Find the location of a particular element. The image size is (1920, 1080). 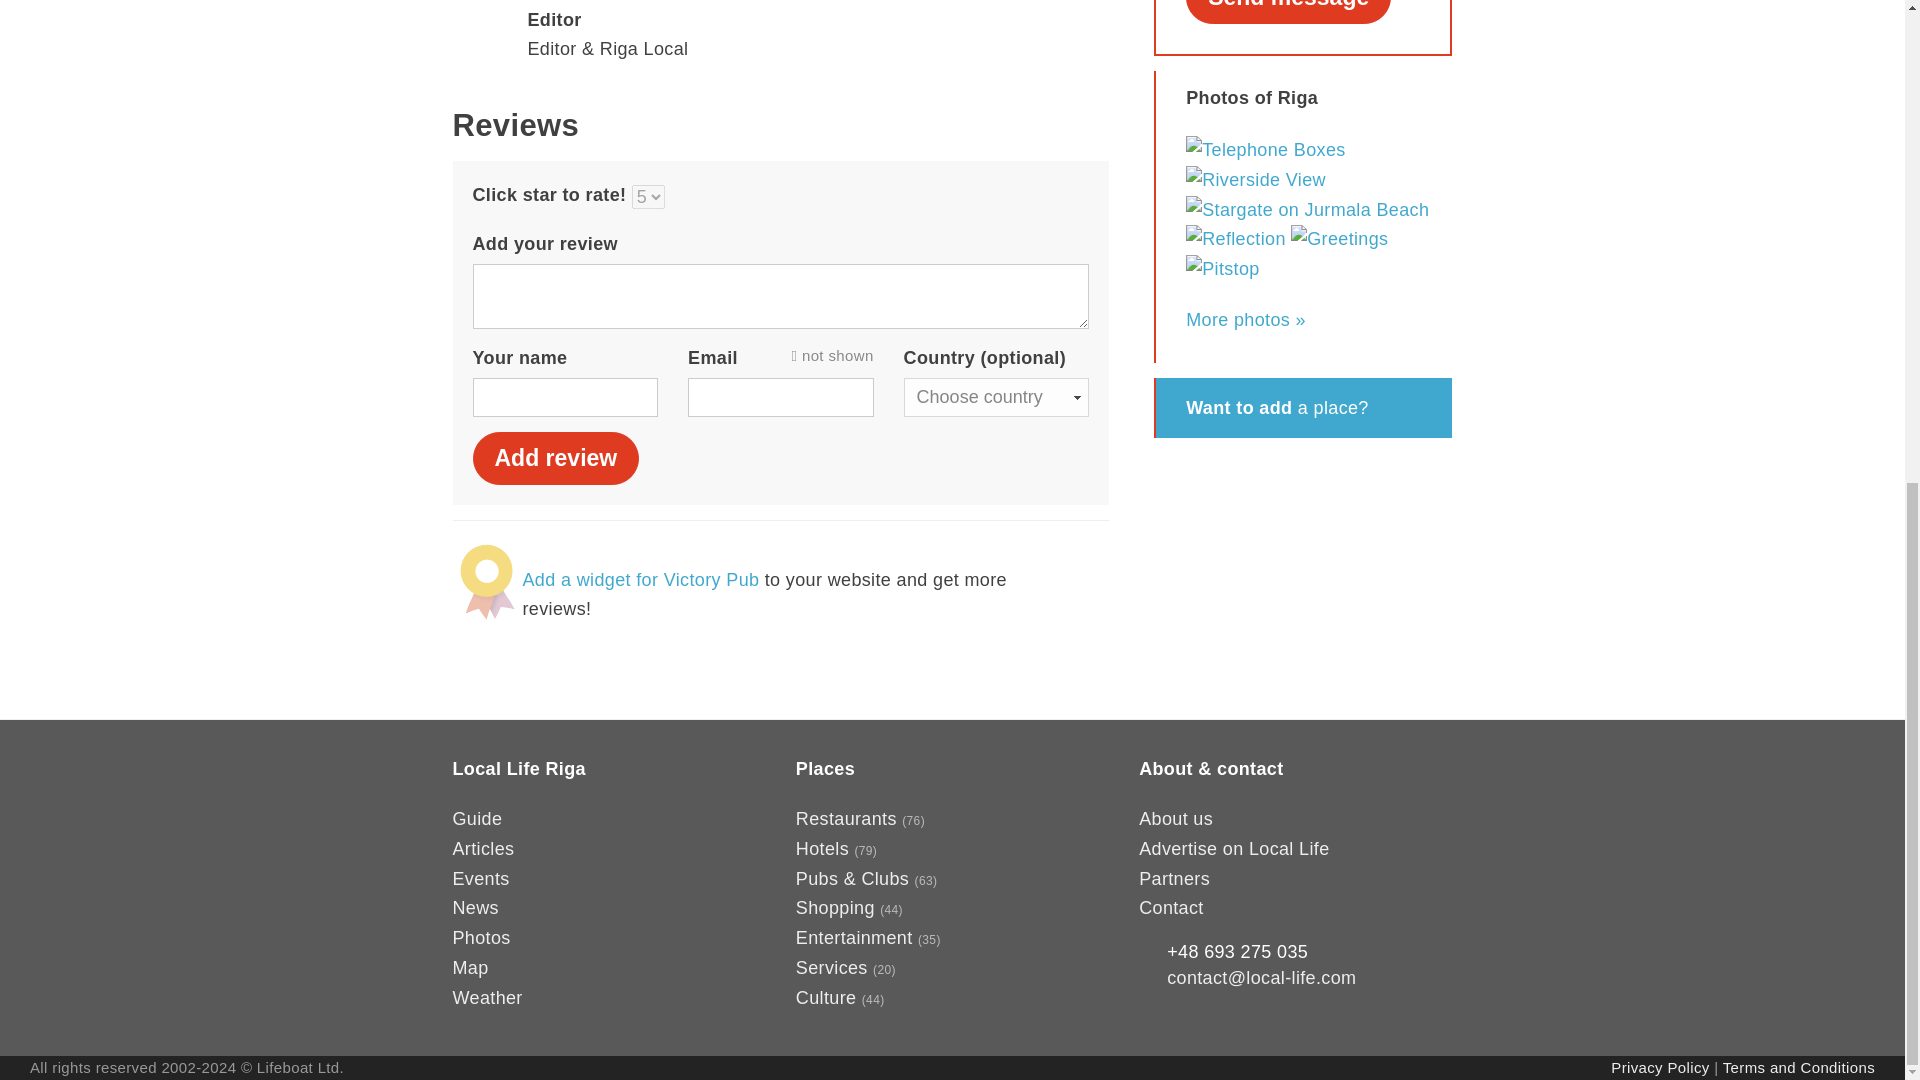

Local Life Riga is located at coordinates (518, 768).